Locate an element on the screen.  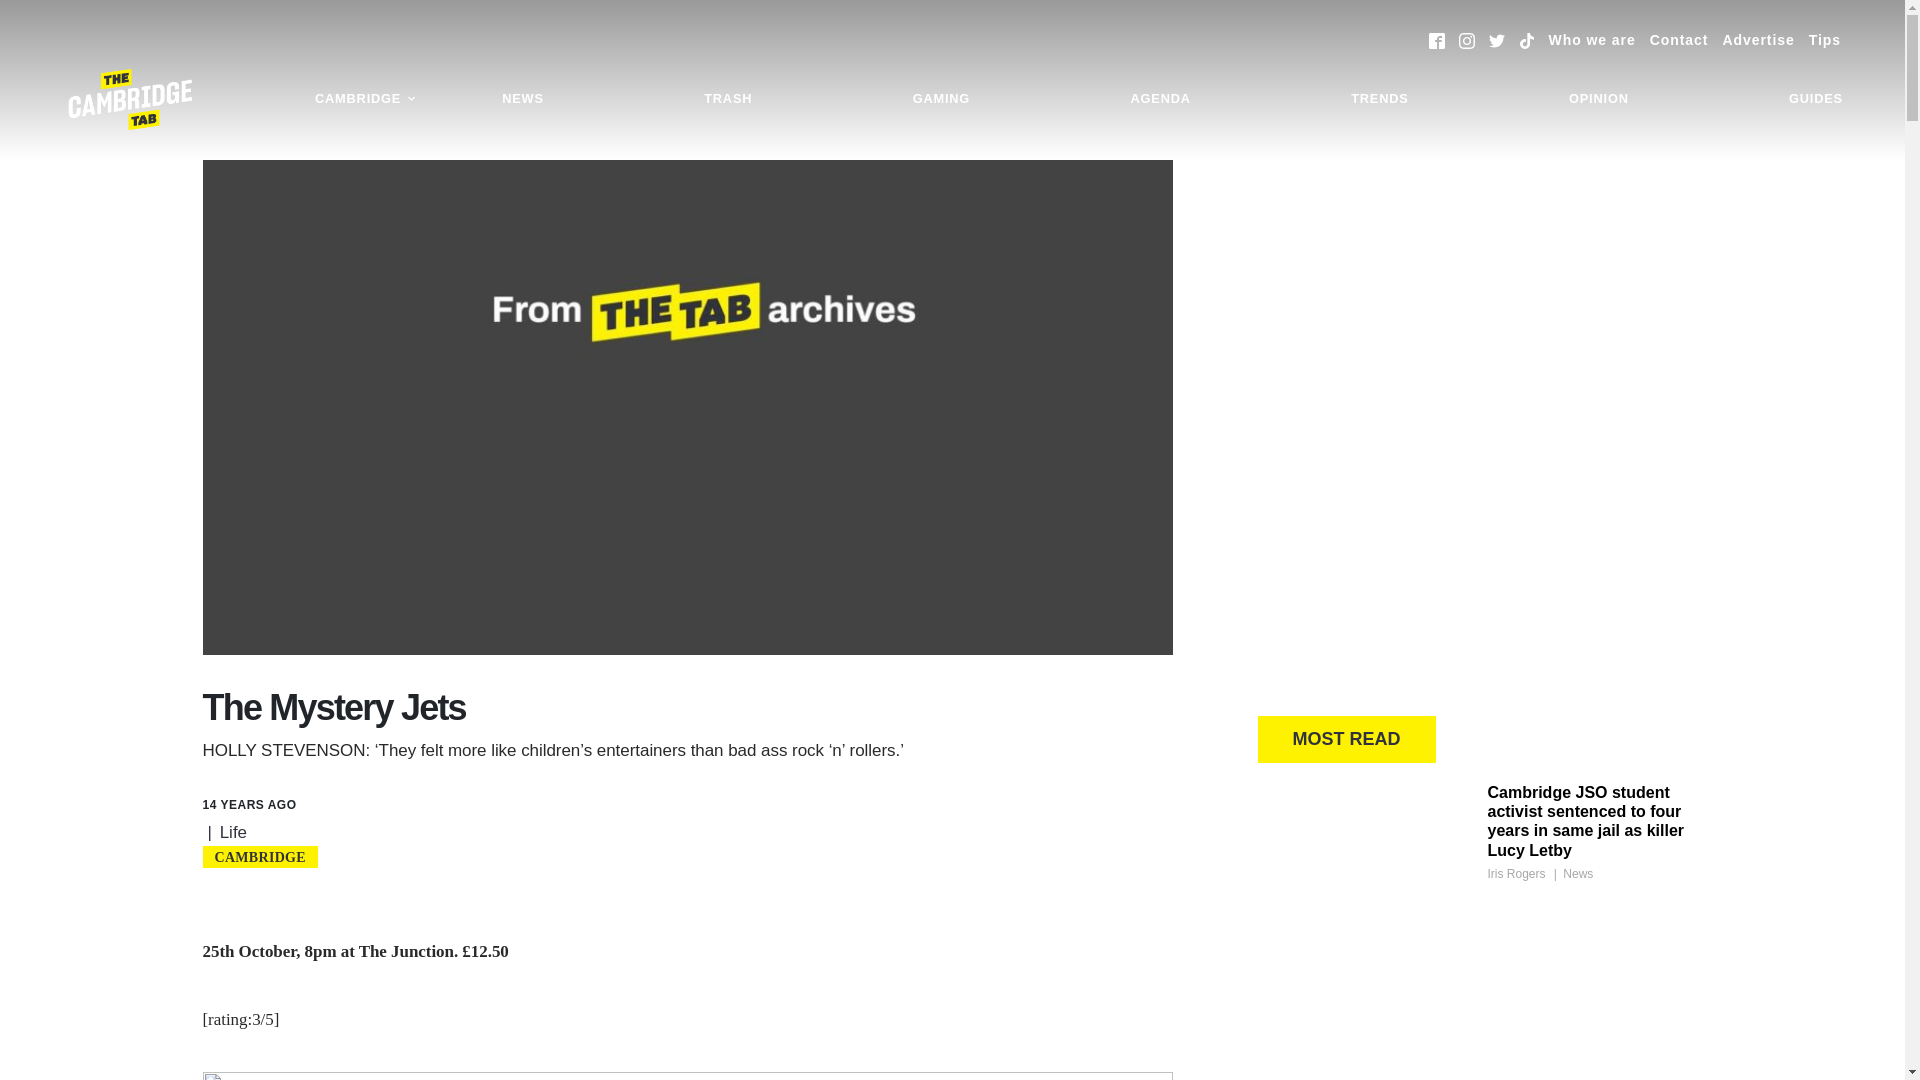
NEWS is located at coordinates (522, 99).